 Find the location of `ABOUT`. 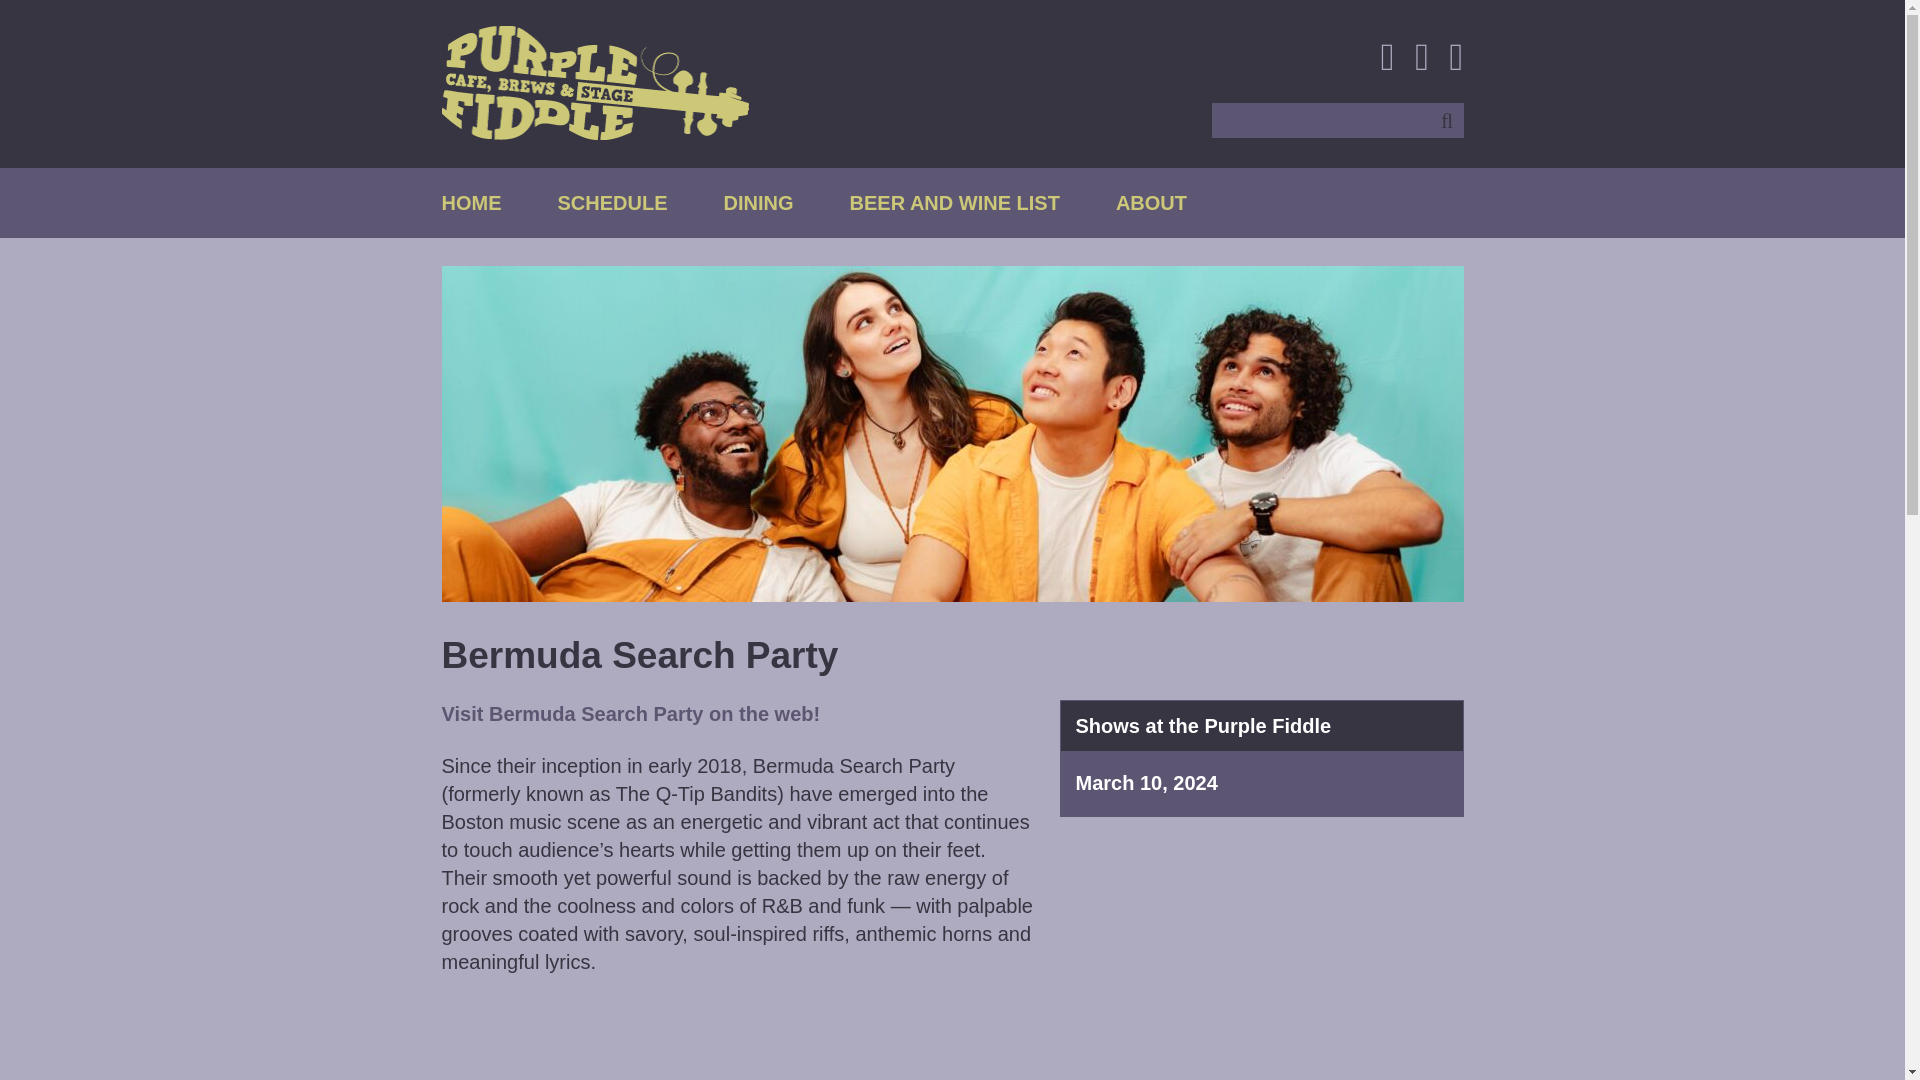

ABOUT is located at coordinates (1150, 202).